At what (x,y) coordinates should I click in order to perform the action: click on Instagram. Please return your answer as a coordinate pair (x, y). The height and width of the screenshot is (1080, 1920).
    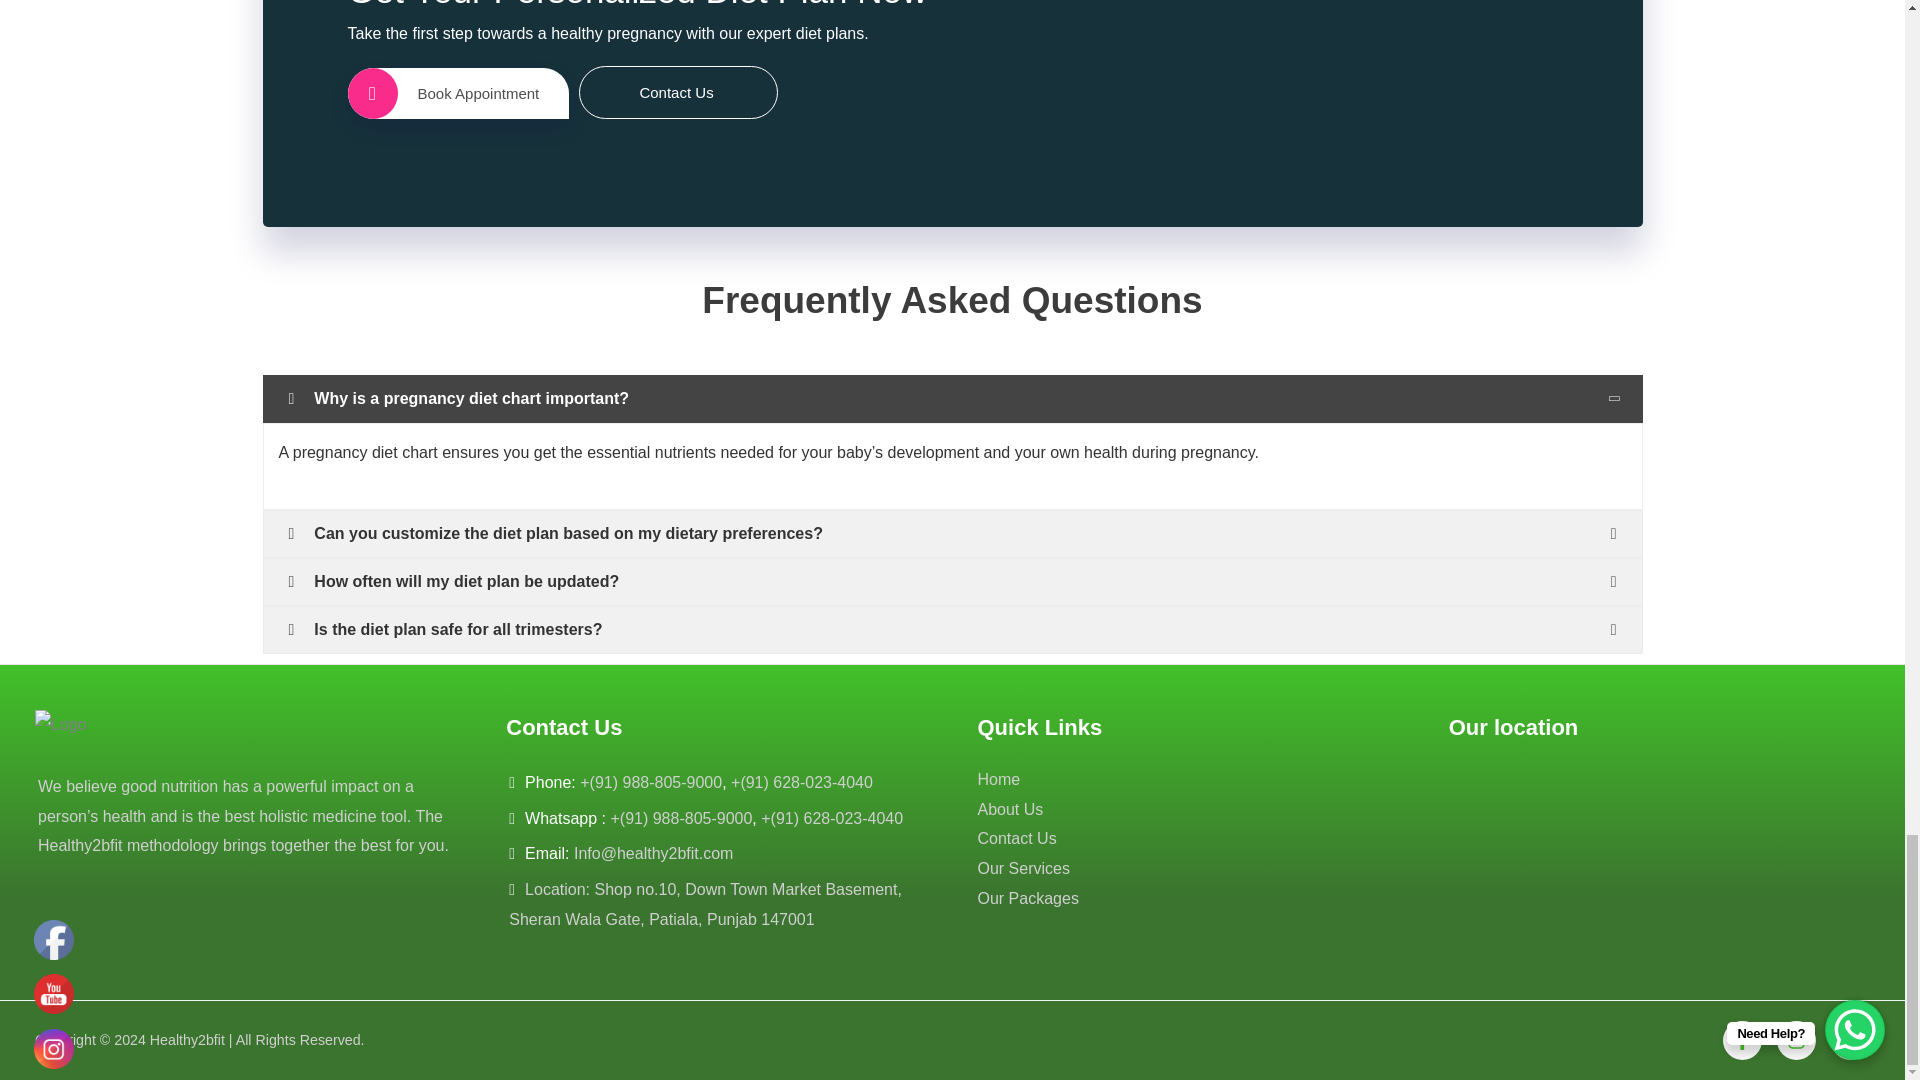
    Looking at the image, I should click on (54, 1049).